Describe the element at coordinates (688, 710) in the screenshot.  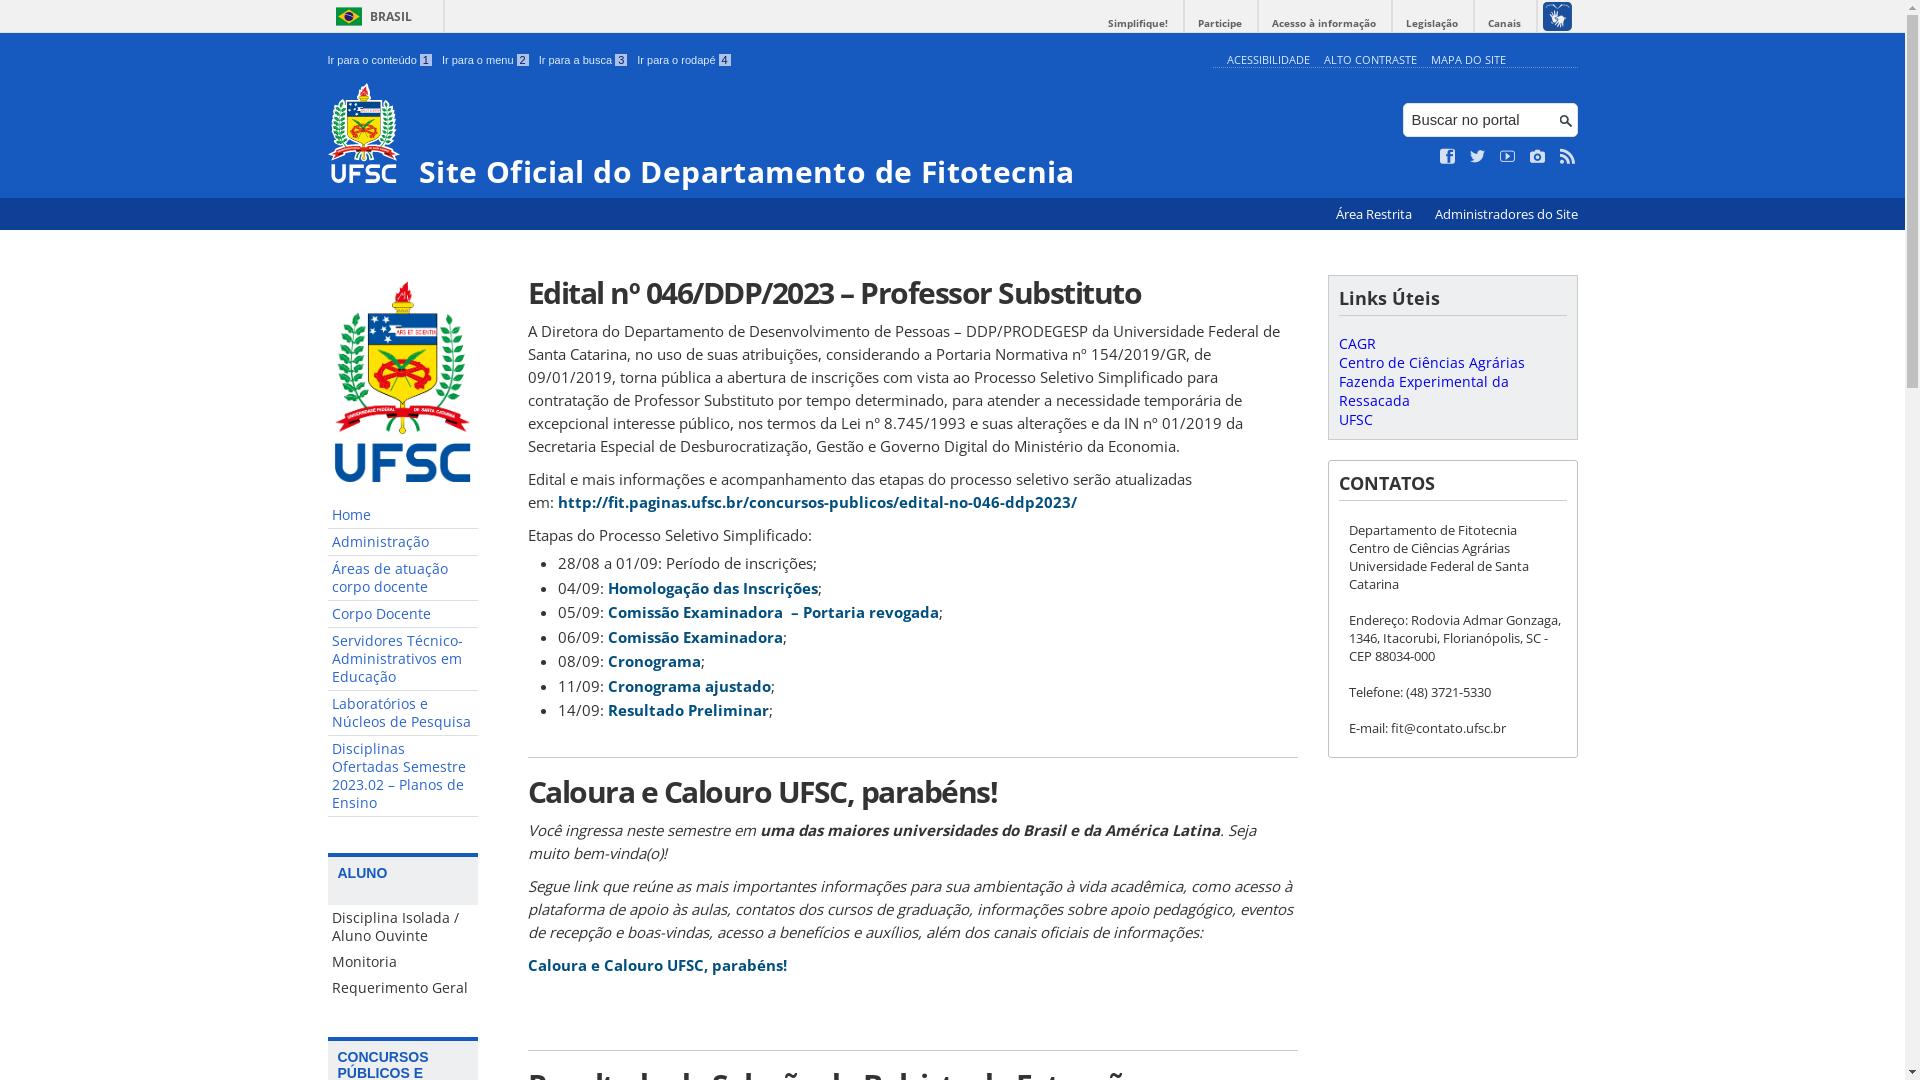
I see `Resultado Preliminar` at that location.